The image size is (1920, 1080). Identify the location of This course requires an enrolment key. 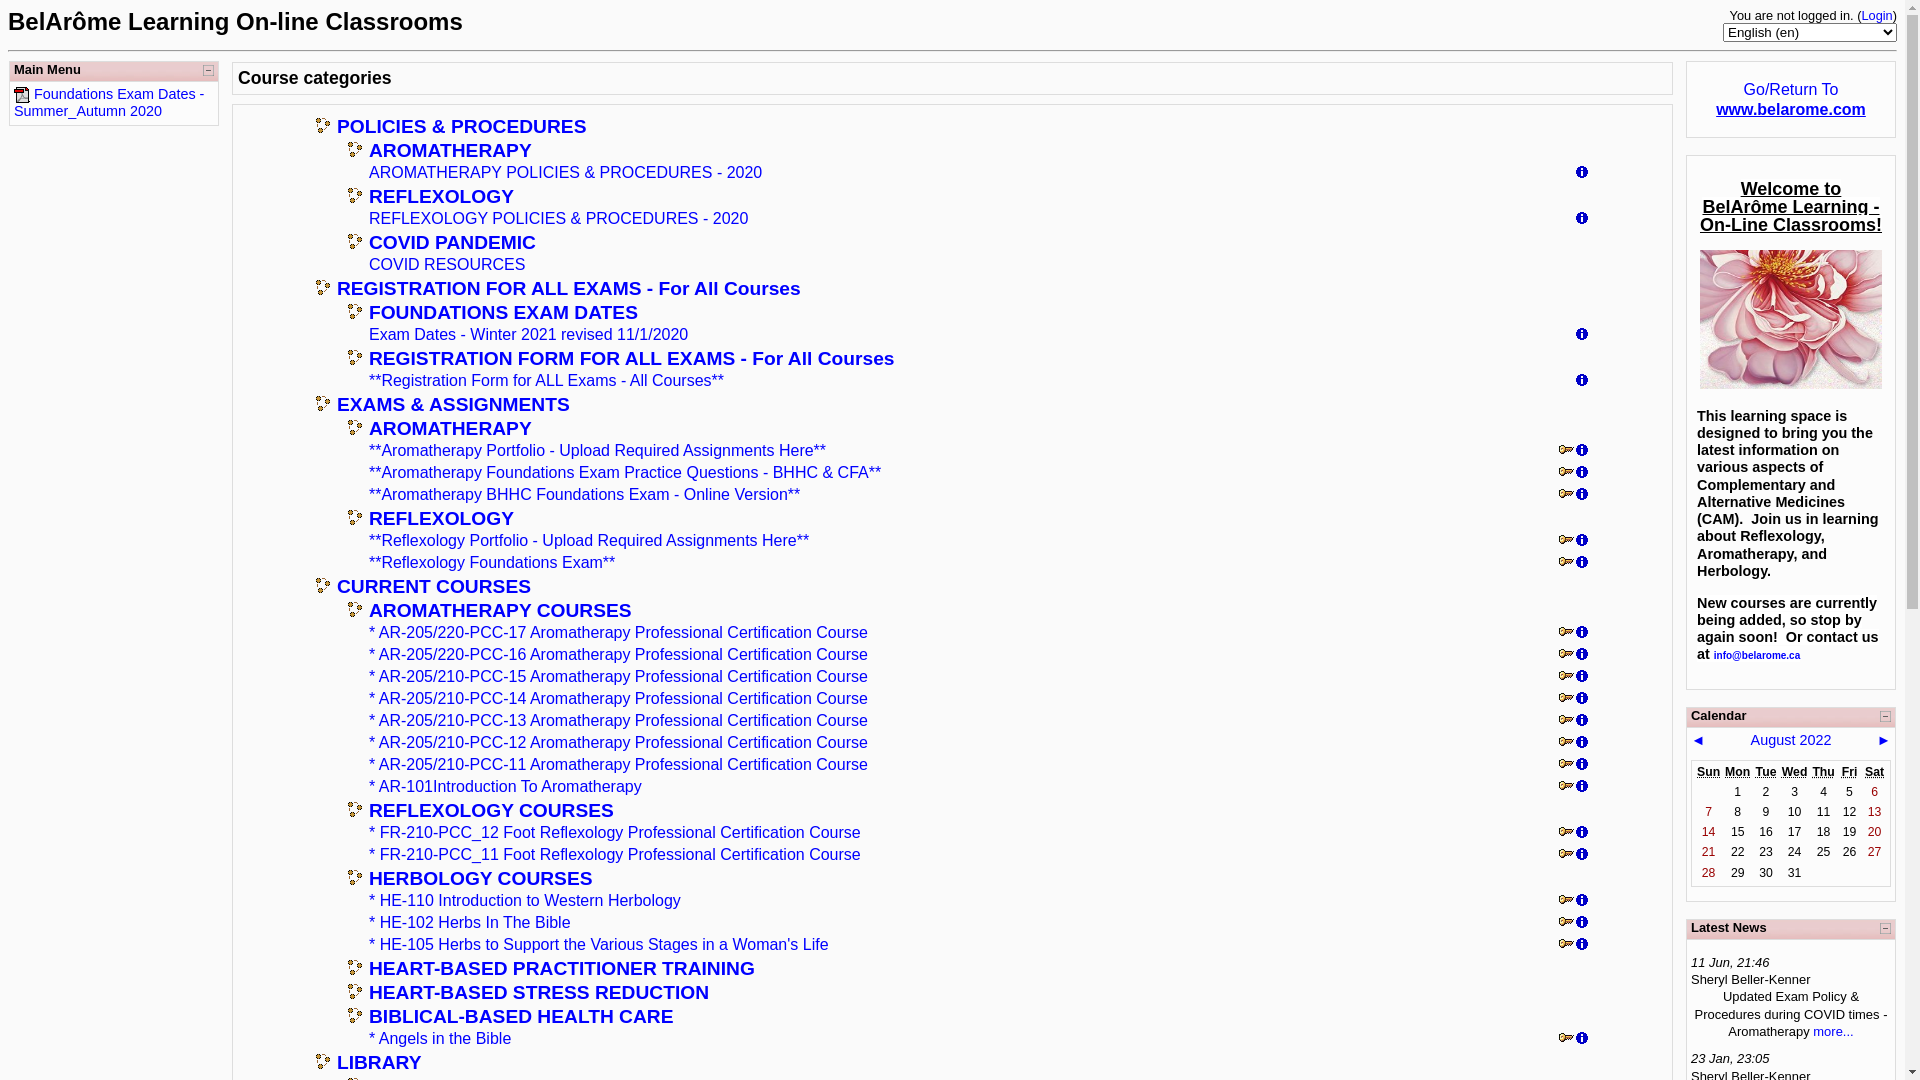
(1566, 1040).